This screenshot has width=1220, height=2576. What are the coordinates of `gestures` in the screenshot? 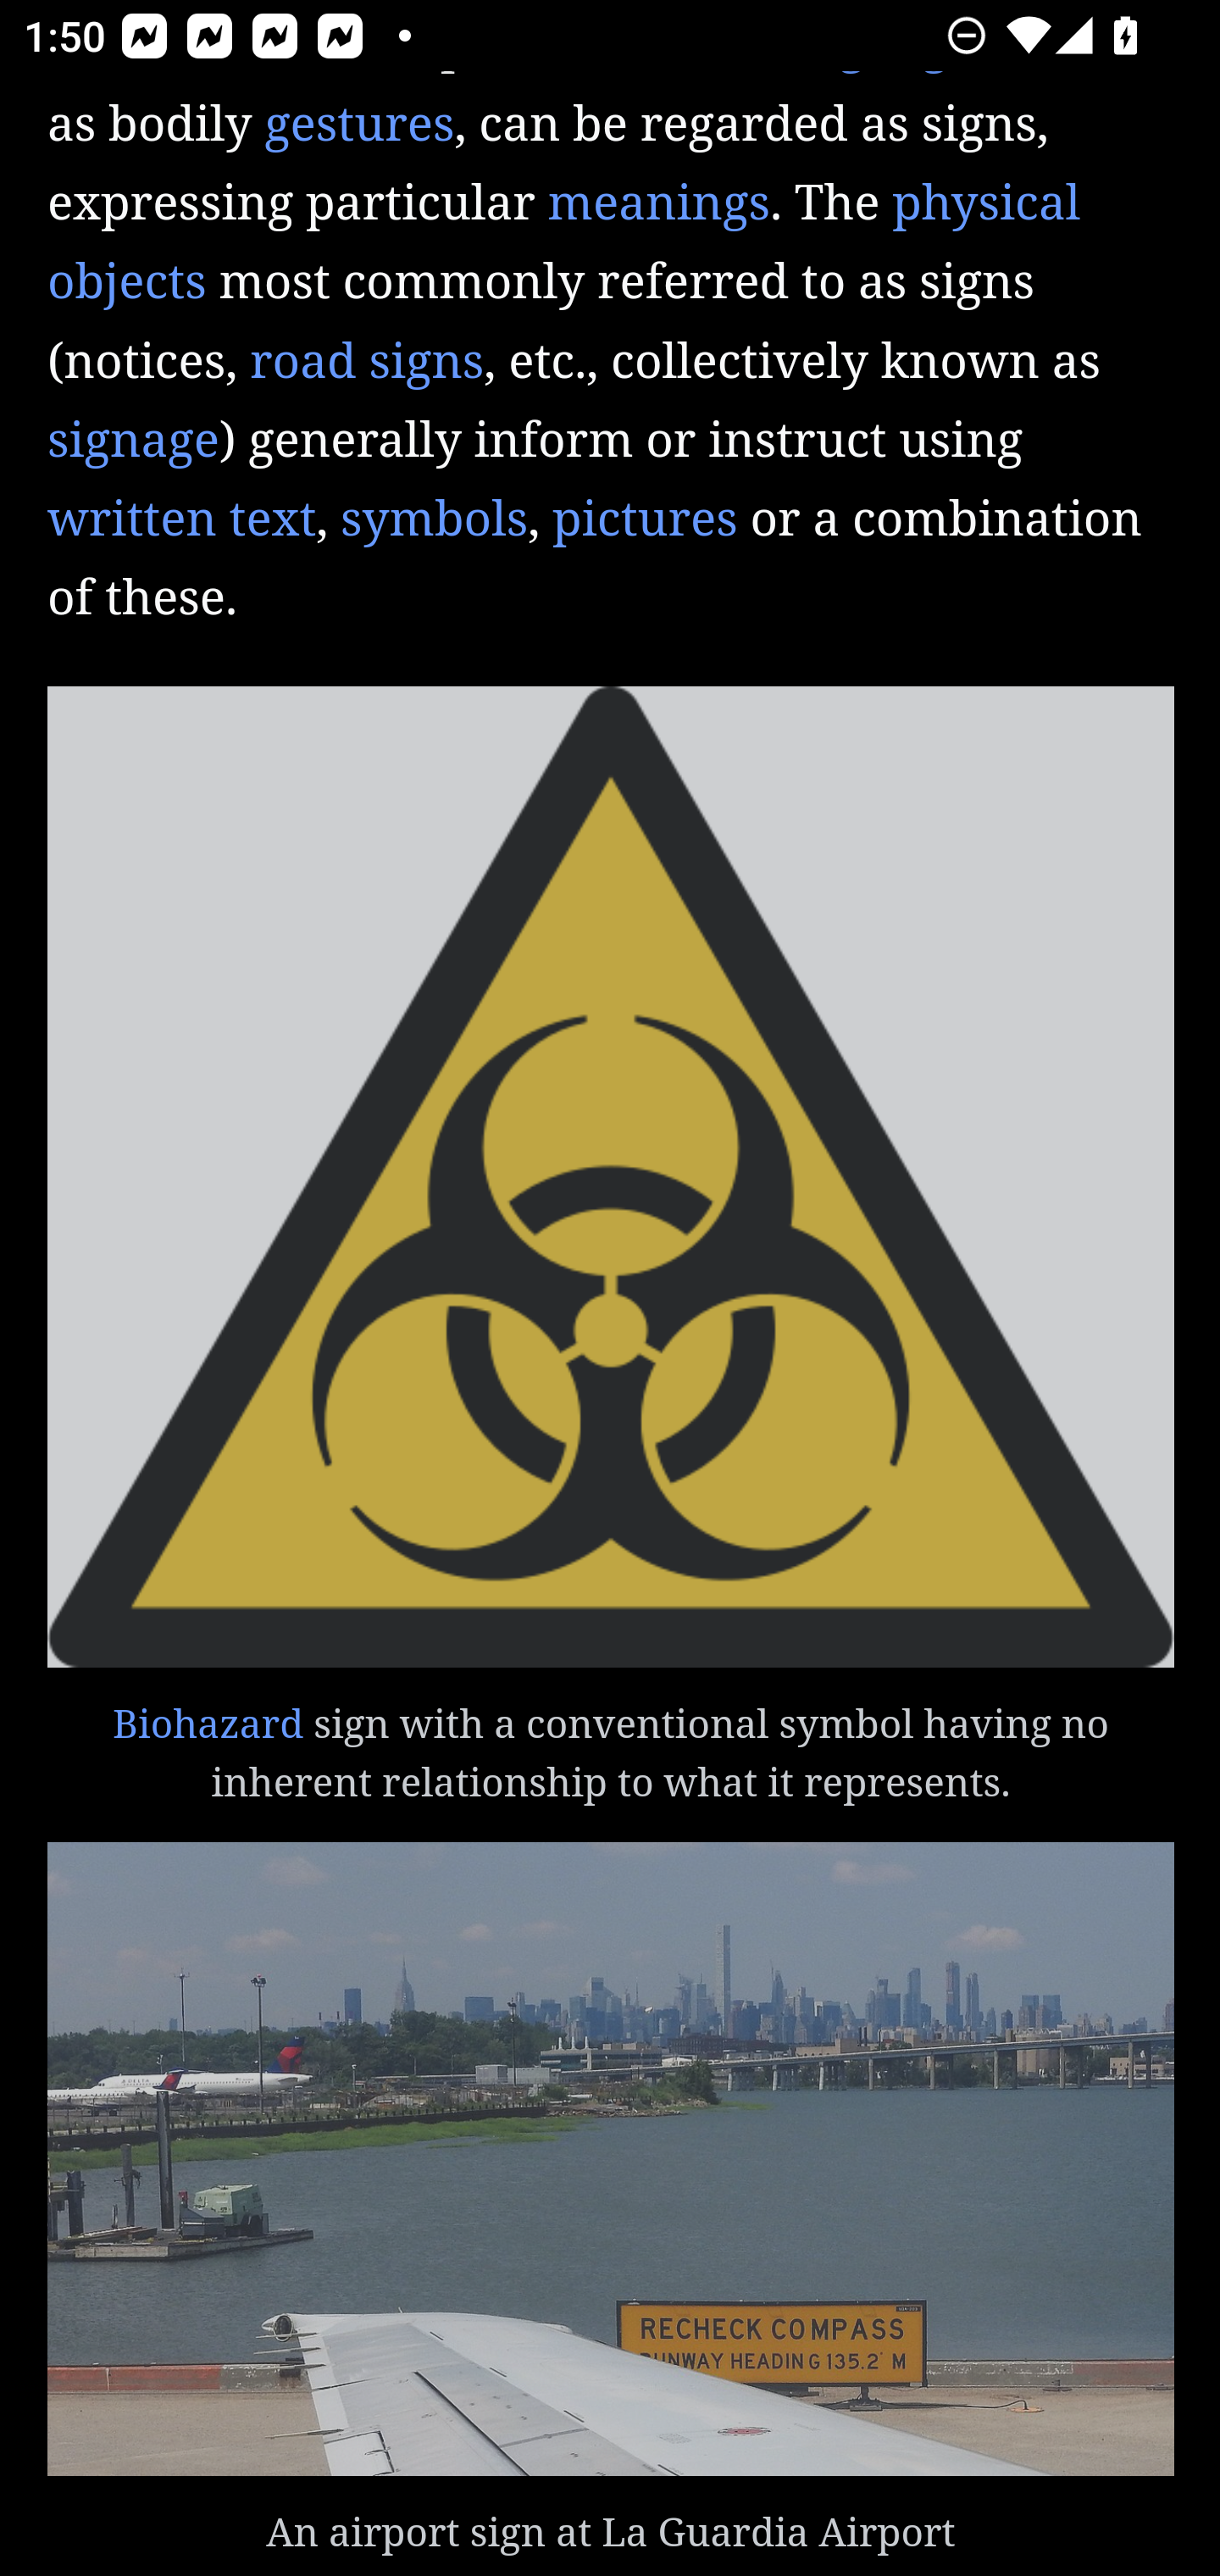 It's located at (359, 127).